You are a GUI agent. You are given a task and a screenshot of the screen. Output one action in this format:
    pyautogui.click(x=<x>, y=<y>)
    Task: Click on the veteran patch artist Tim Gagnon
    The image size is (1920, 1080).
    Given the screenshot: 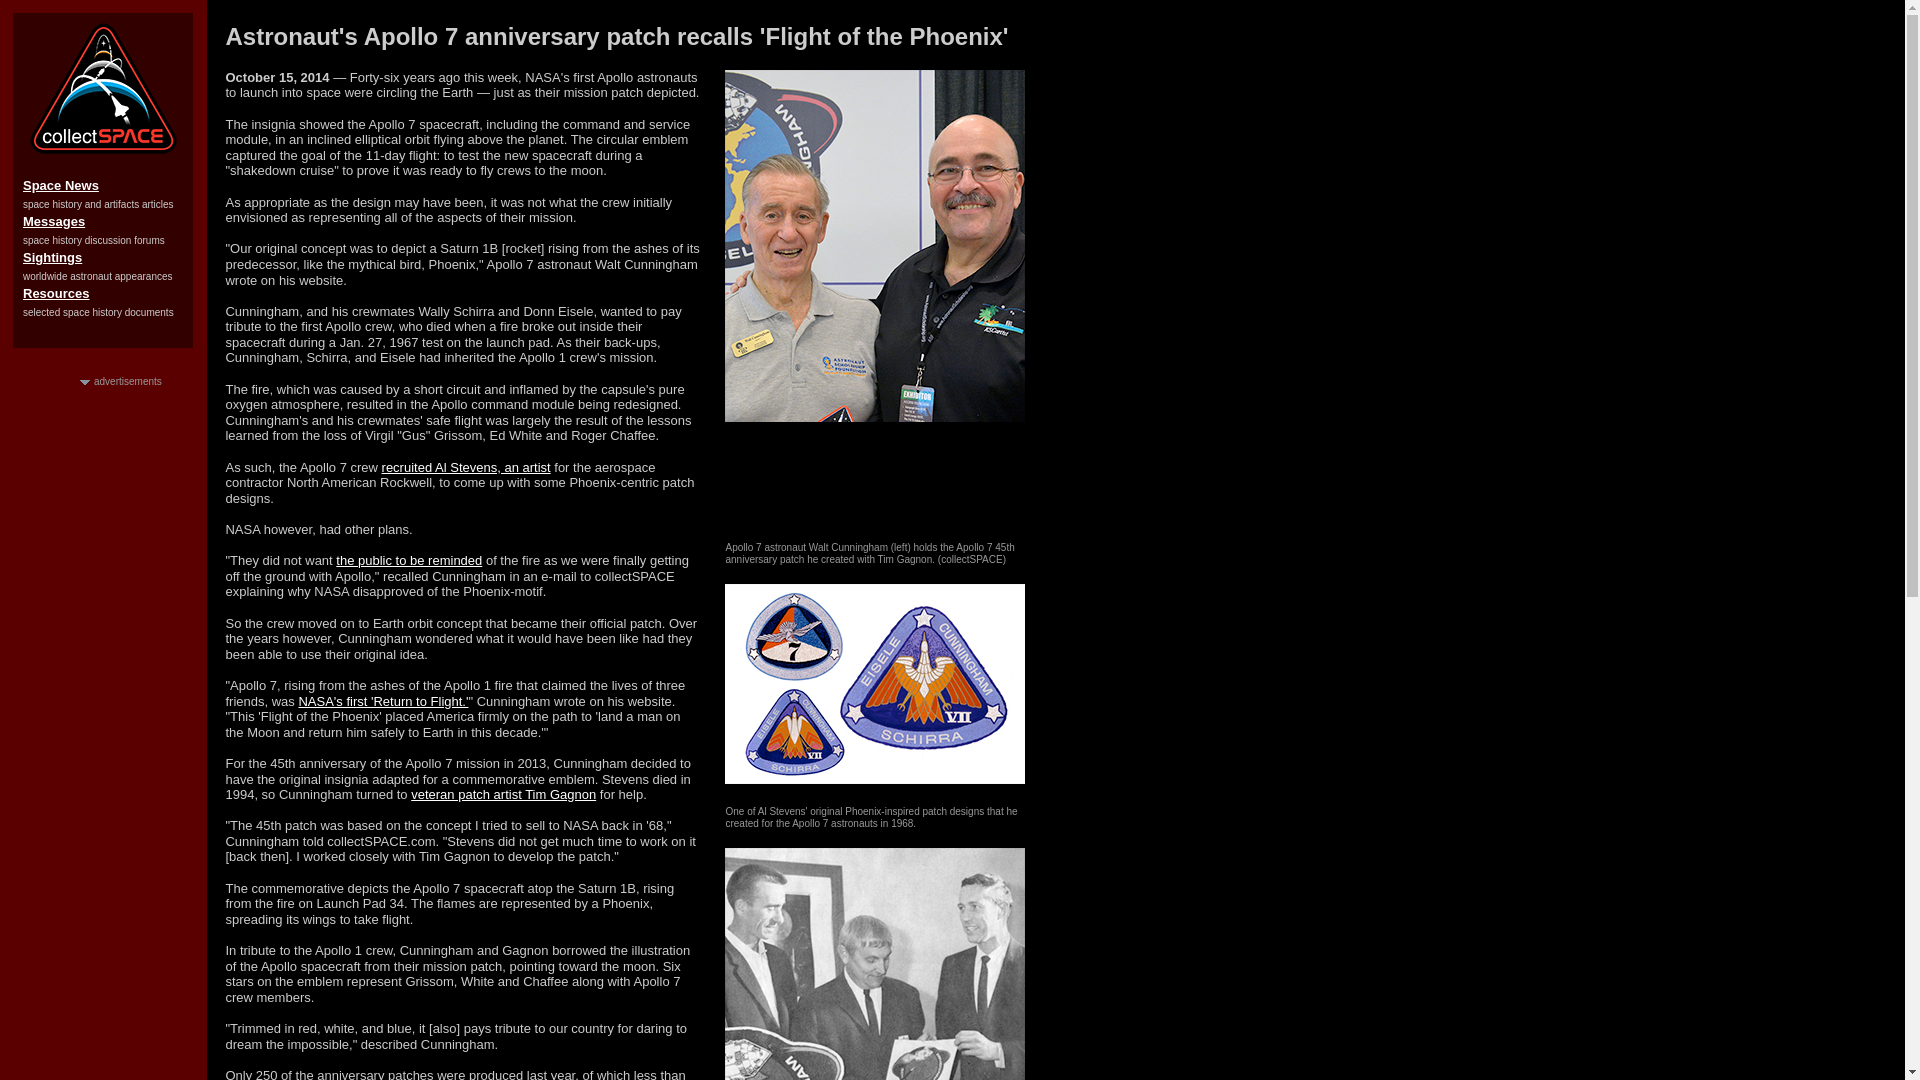 What is the action you would take?
    pyautogui.click(x=502, y=794)
    